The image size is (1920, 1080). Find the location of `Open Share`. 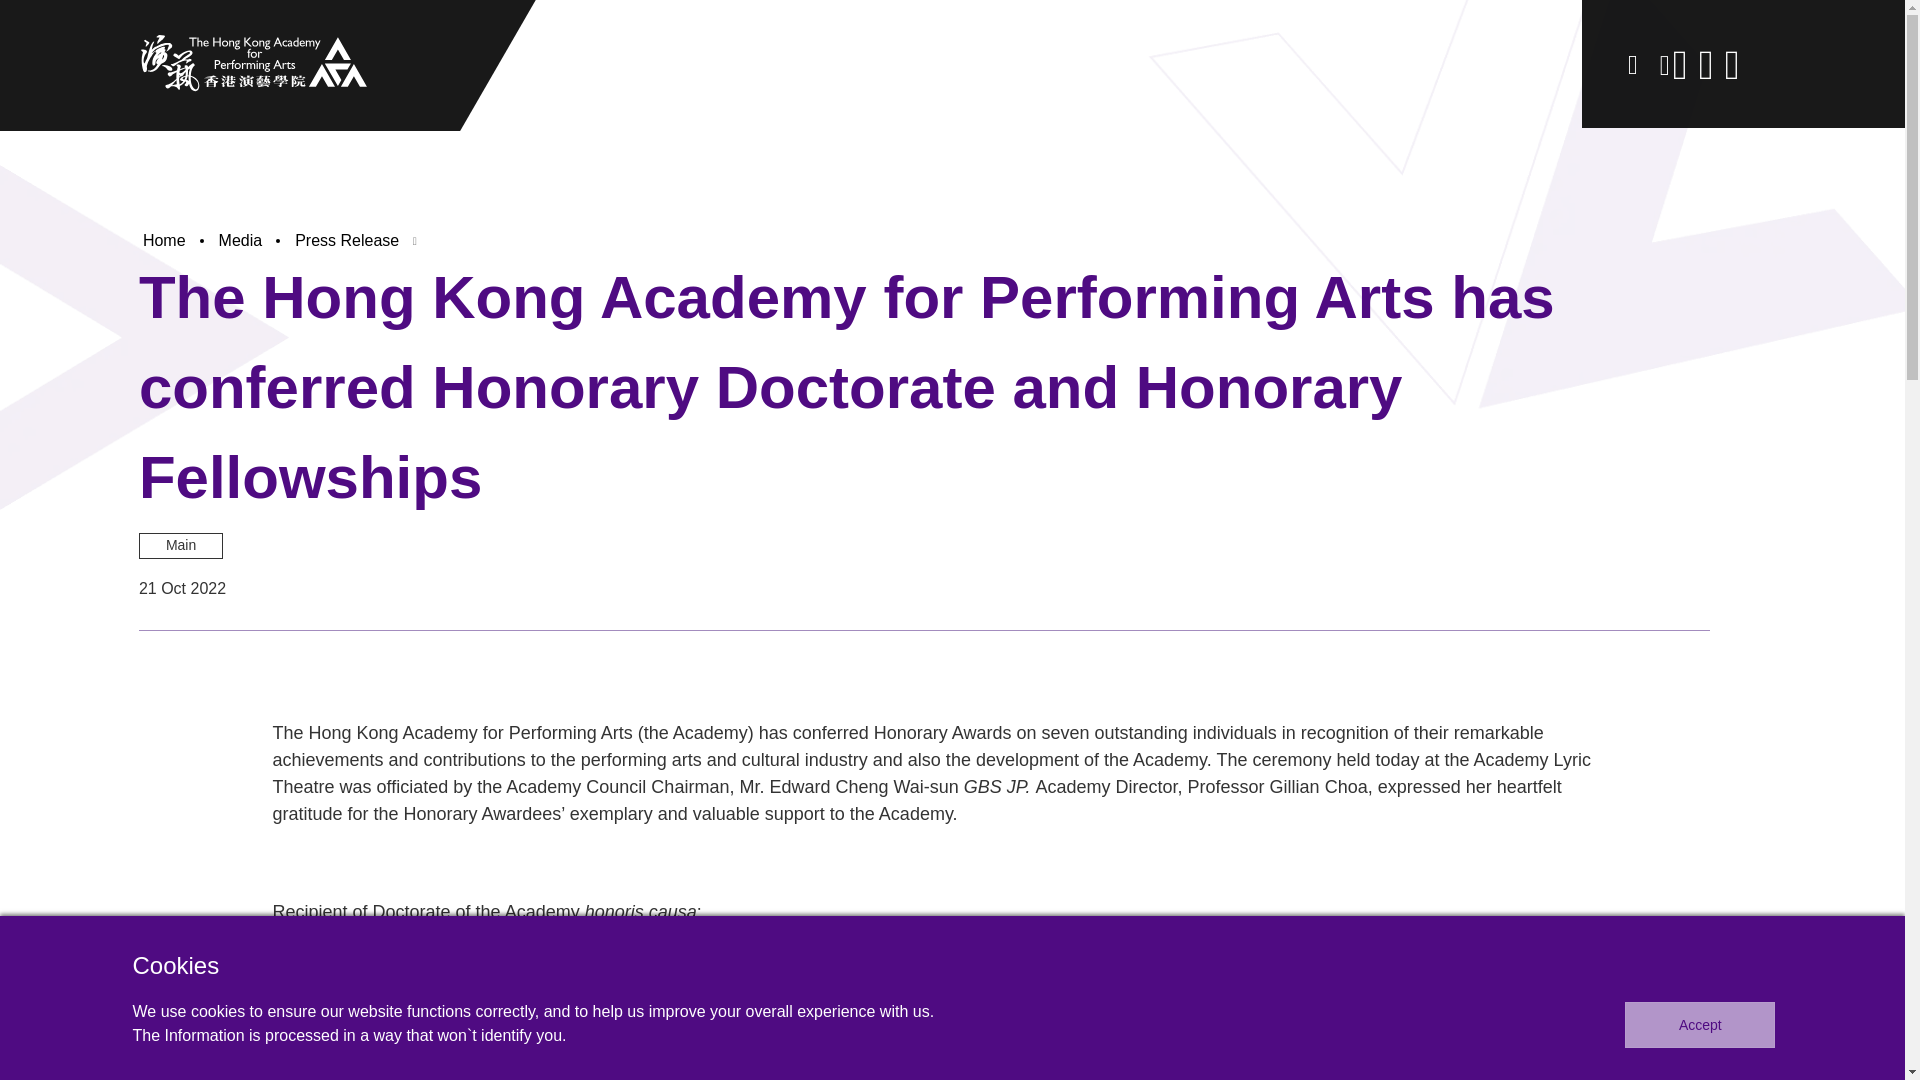

Open Share is located at coordinates (1664, 65).